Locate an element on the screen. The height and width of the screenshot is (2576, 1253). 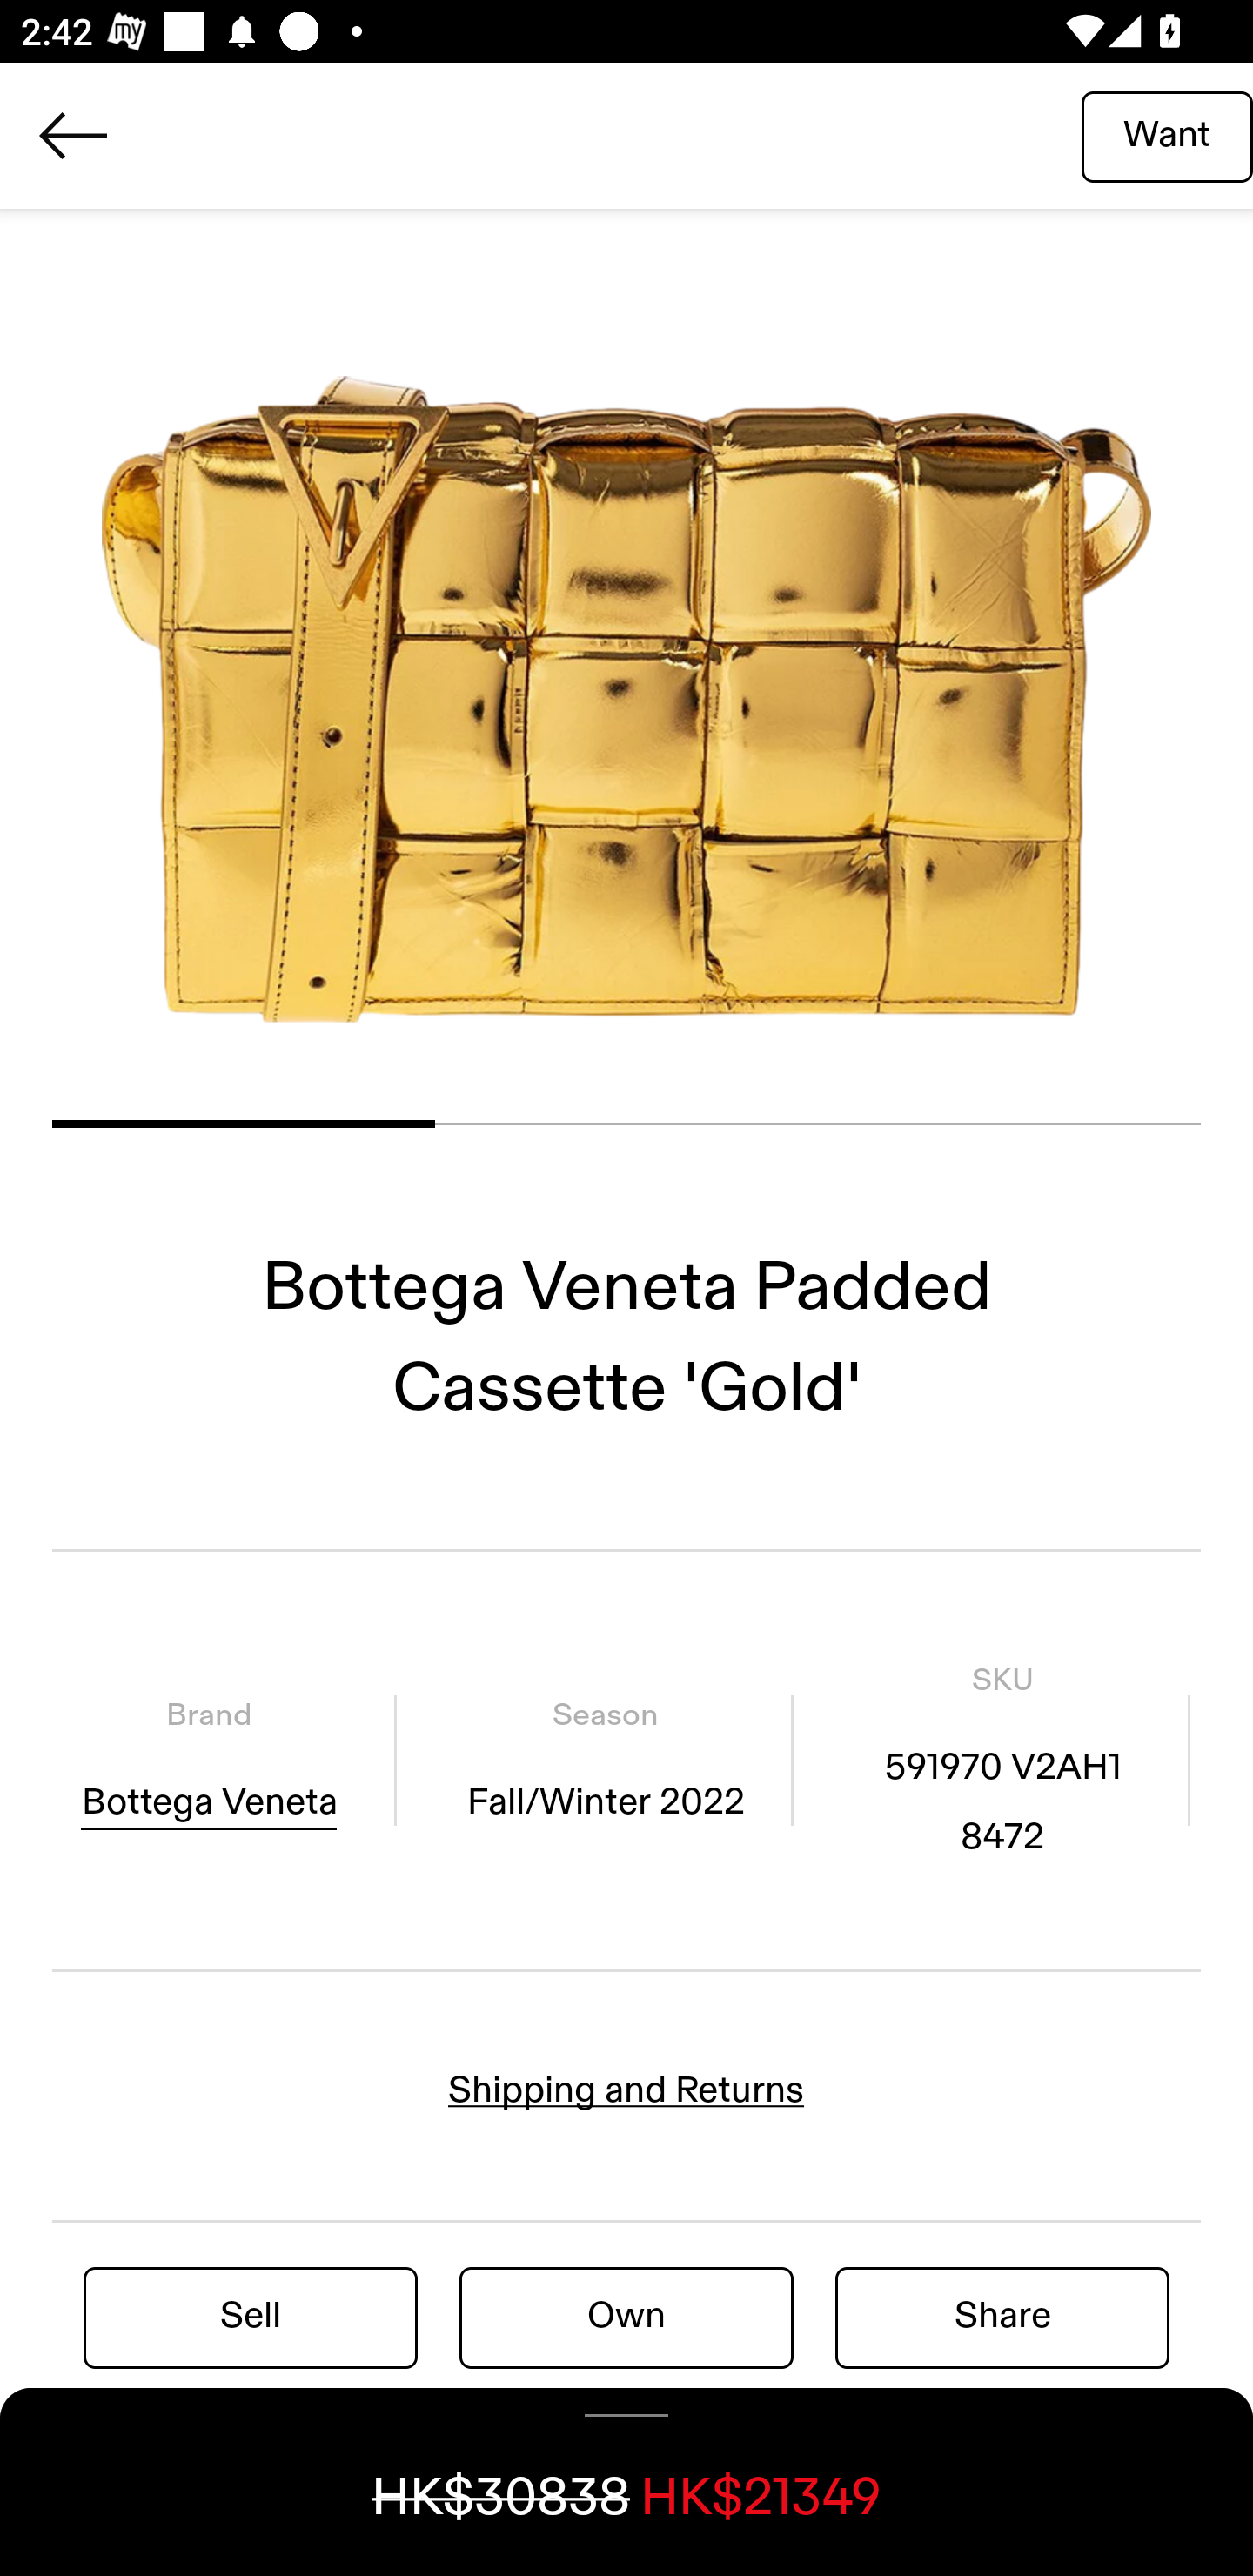
Sell is located at coordinates (251, 2317).